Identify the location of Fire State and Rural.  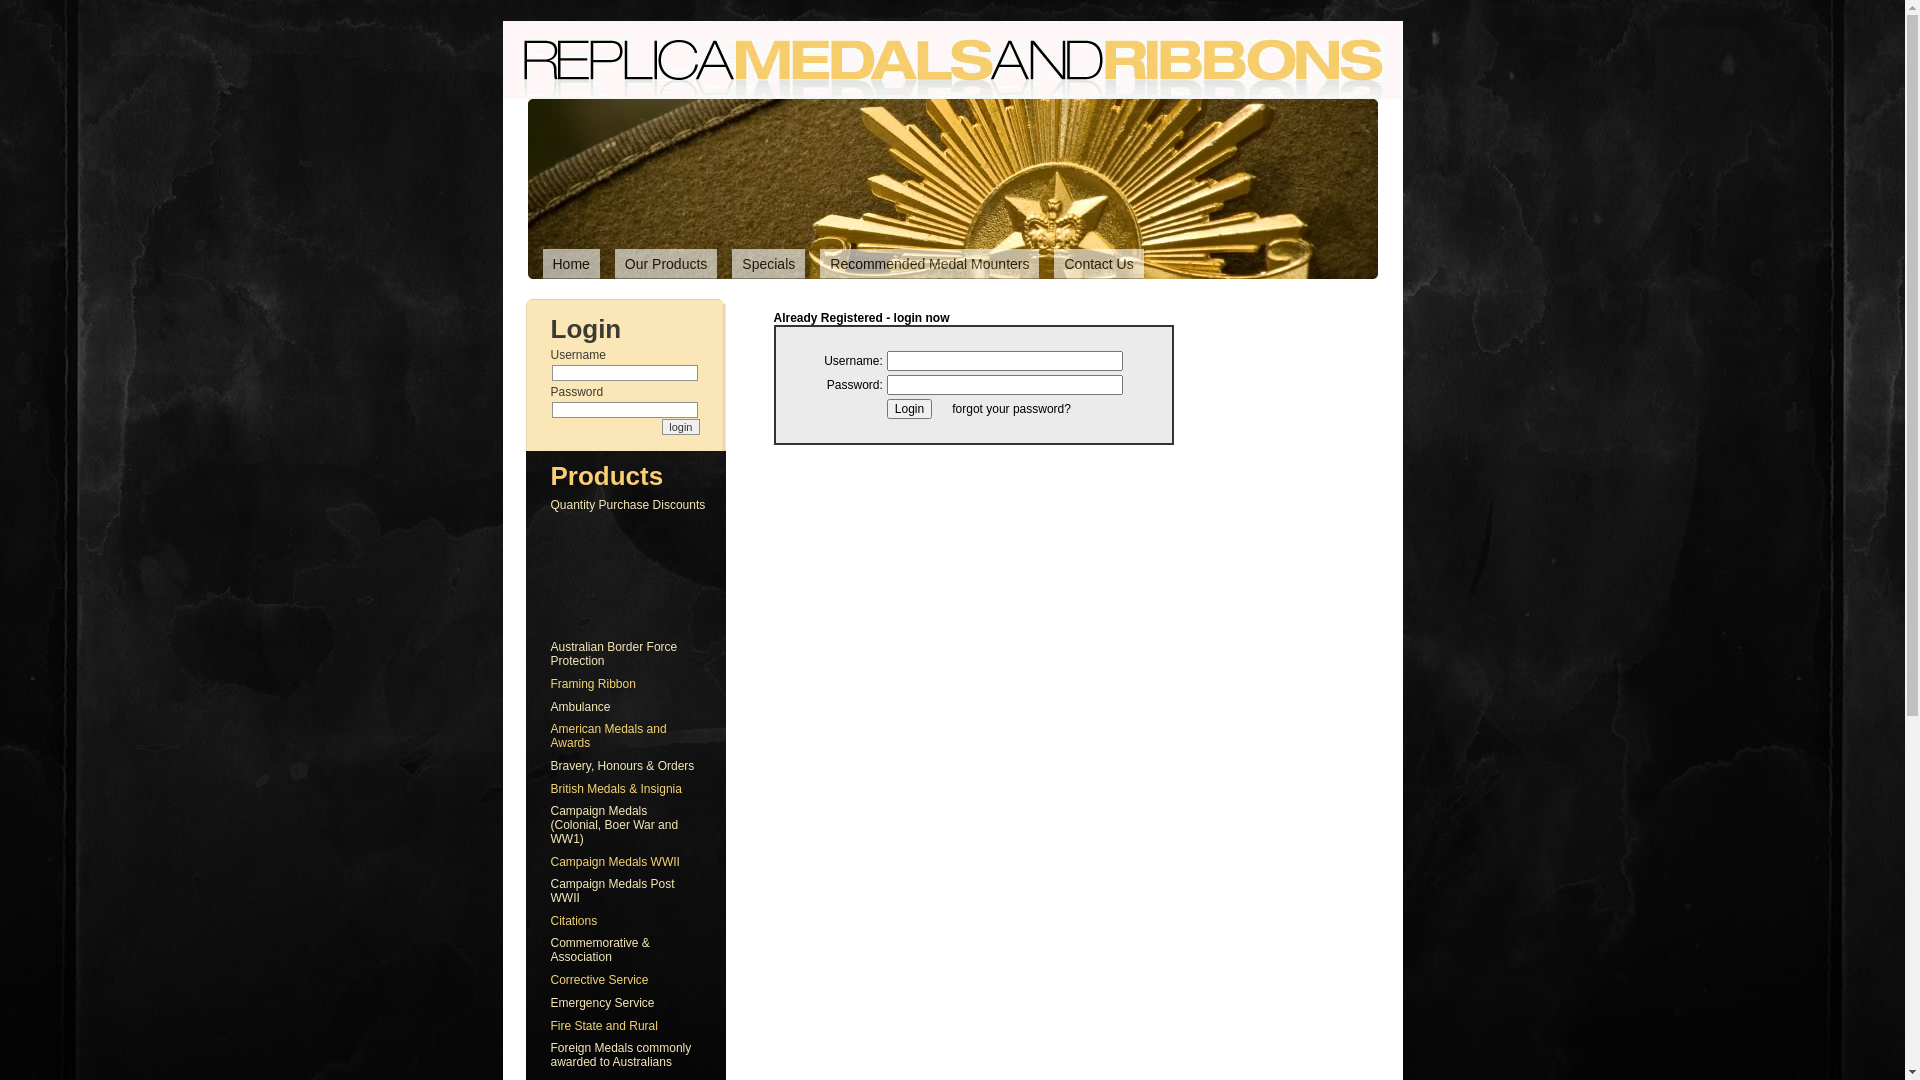
(604, 1024).